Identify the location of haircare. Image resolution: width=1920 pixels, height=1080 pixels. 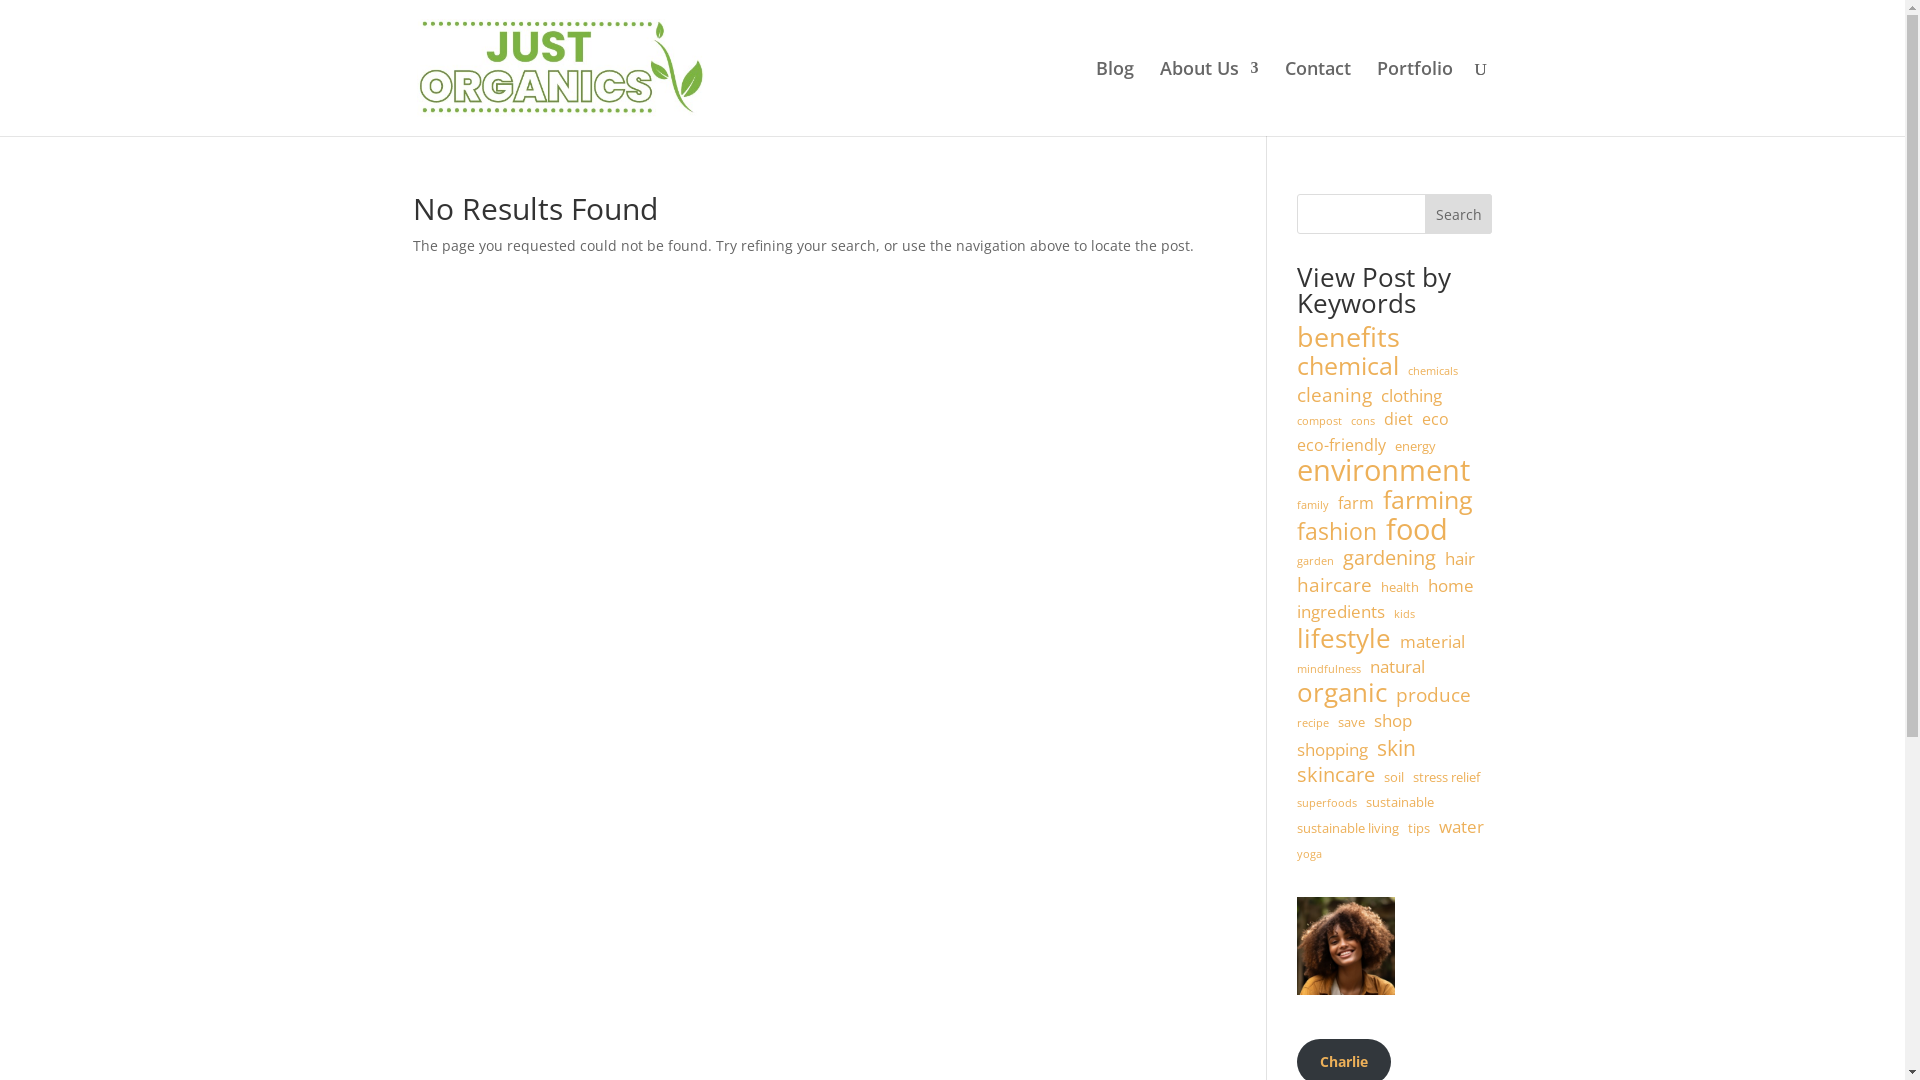
(1334, 586).